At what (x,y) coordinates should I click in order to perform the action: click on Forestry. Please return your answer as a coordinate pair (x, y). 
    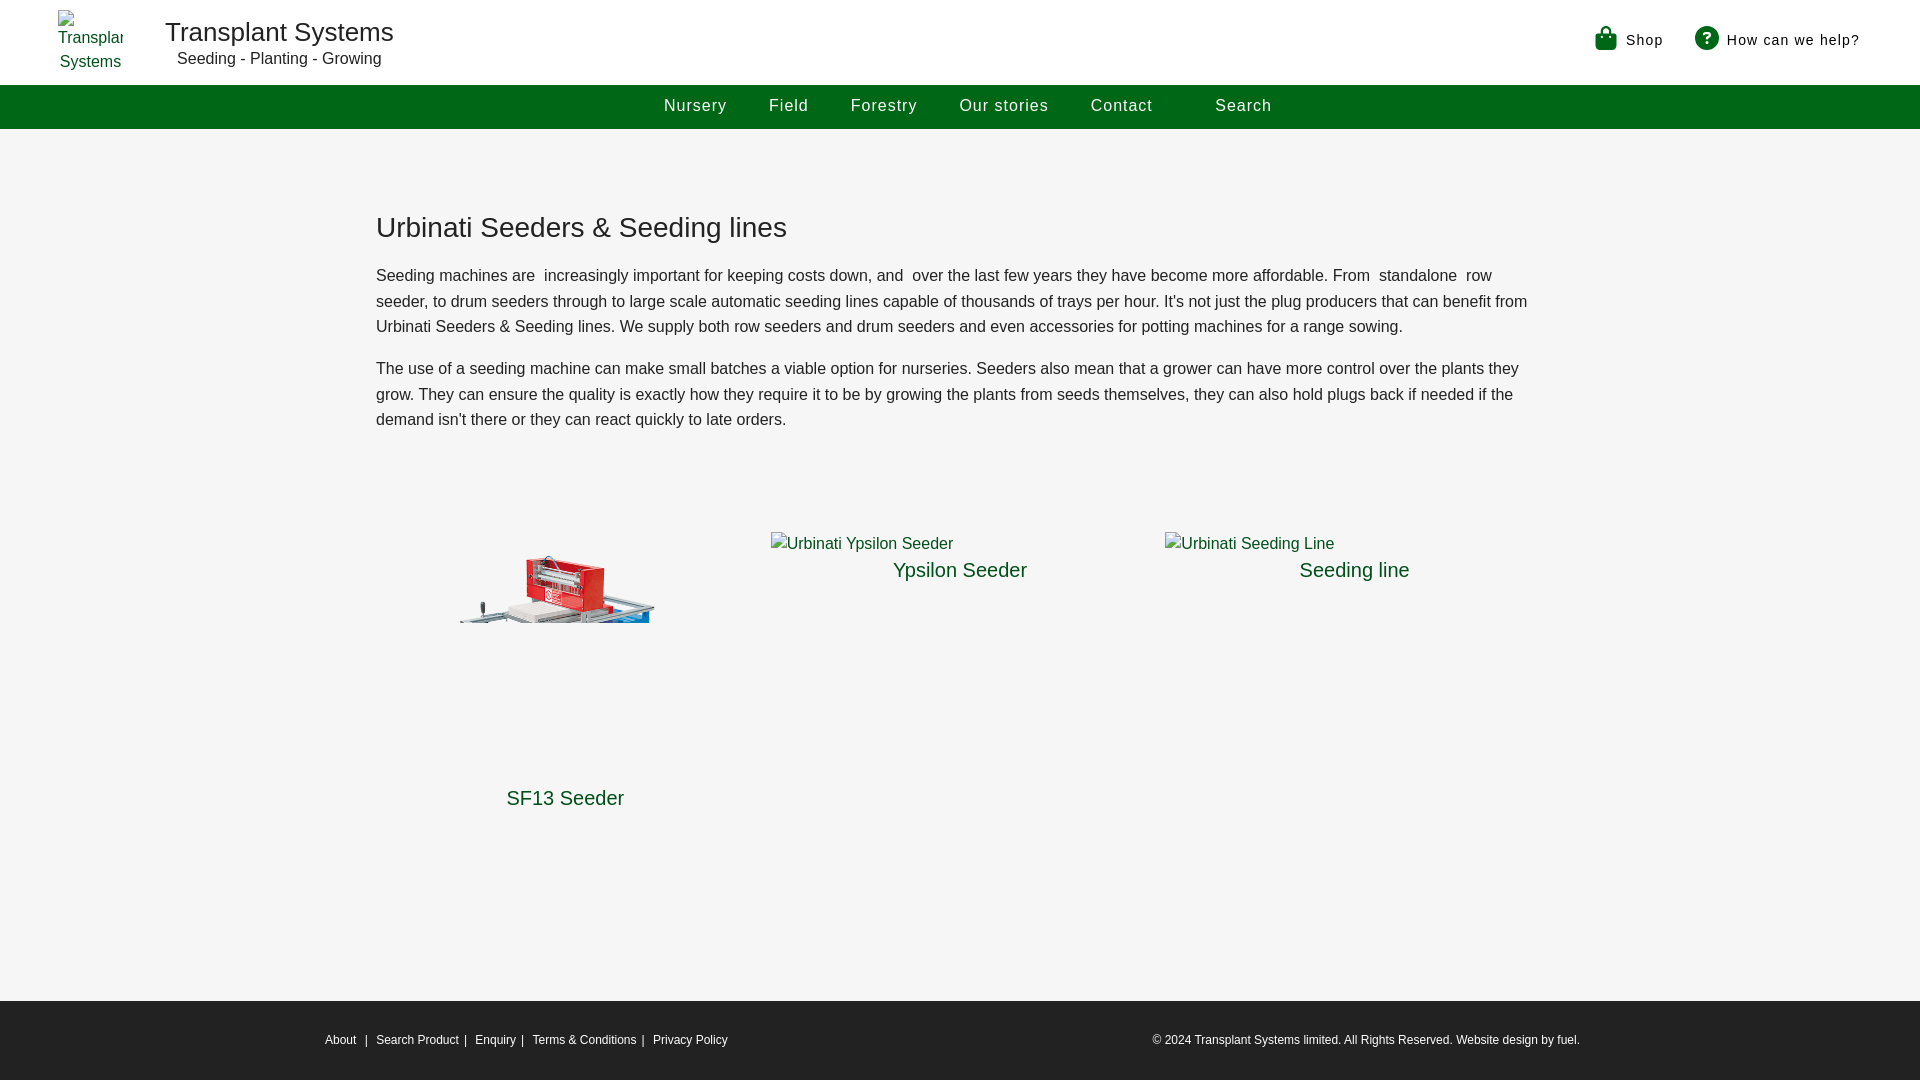
    Looking at the image, I should click on (884, 106).